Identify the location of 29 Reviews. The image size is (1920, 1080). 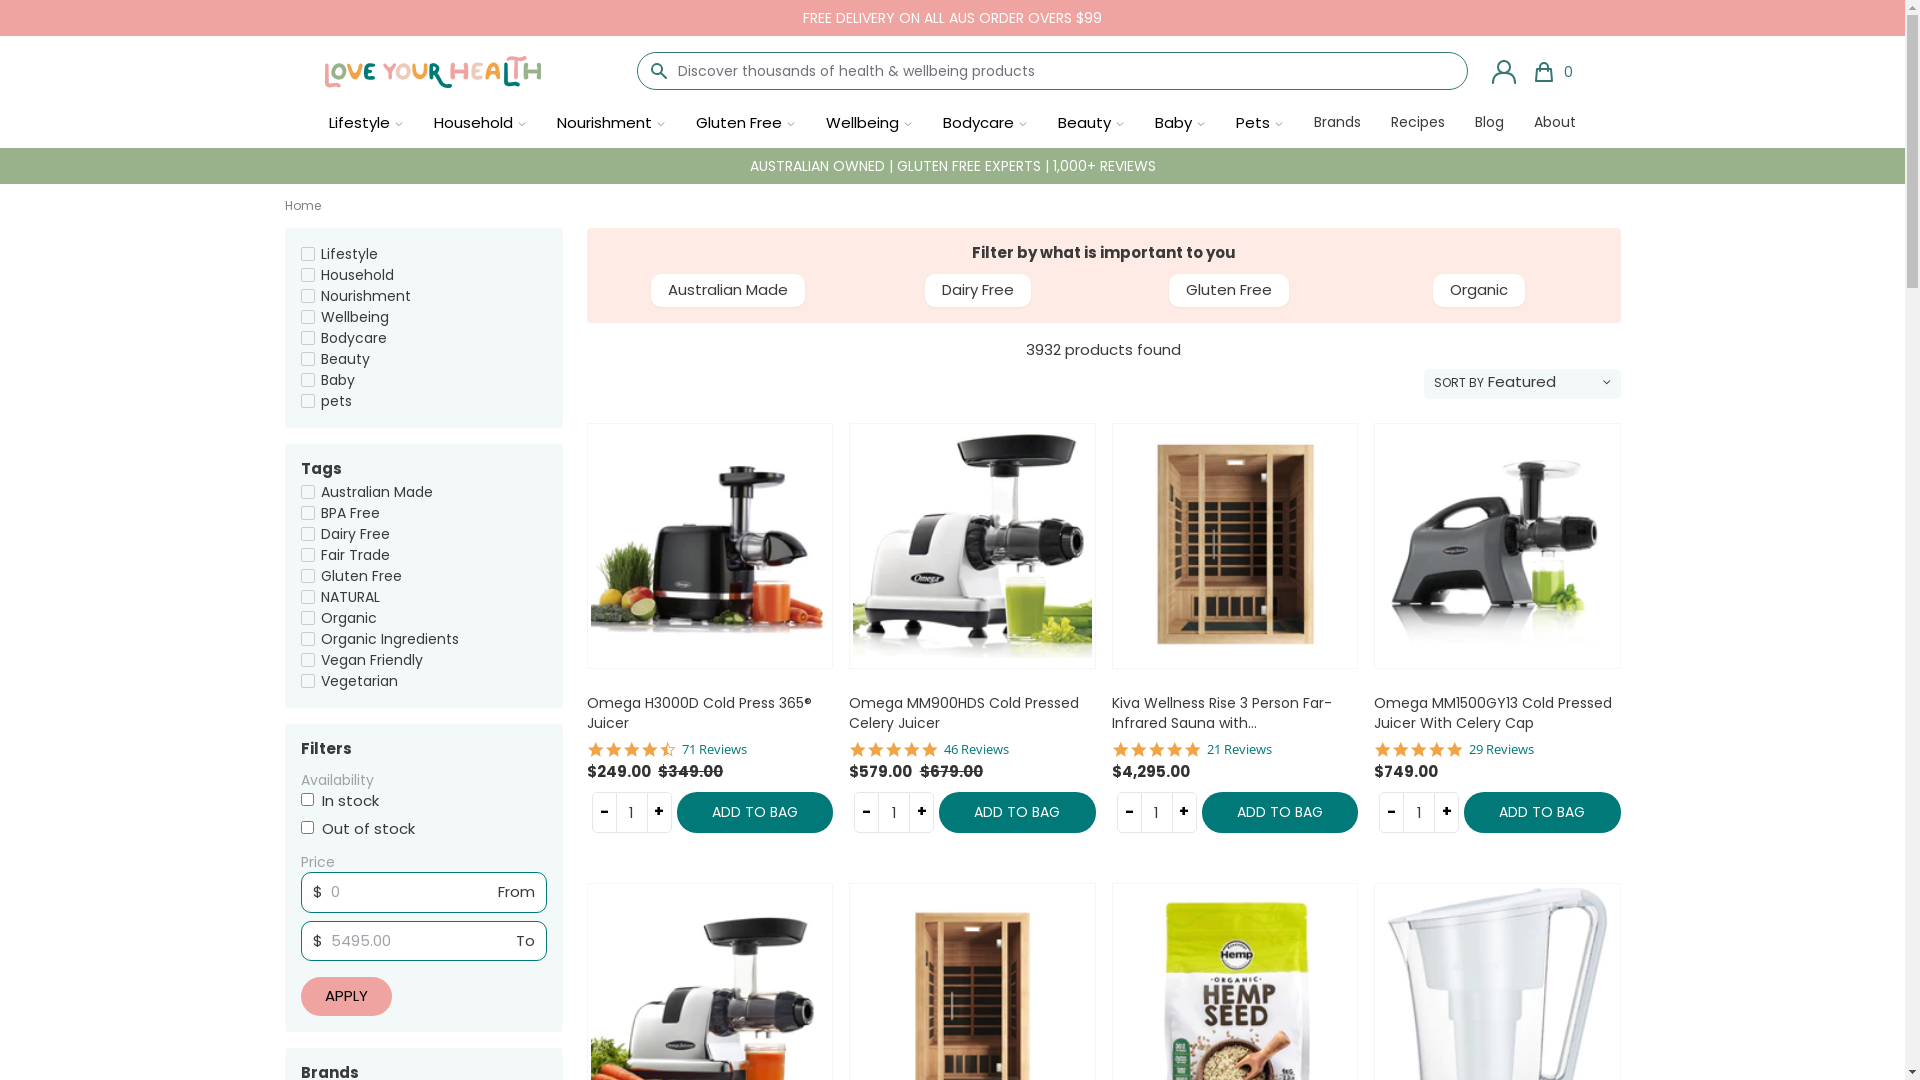
(1502, 750).